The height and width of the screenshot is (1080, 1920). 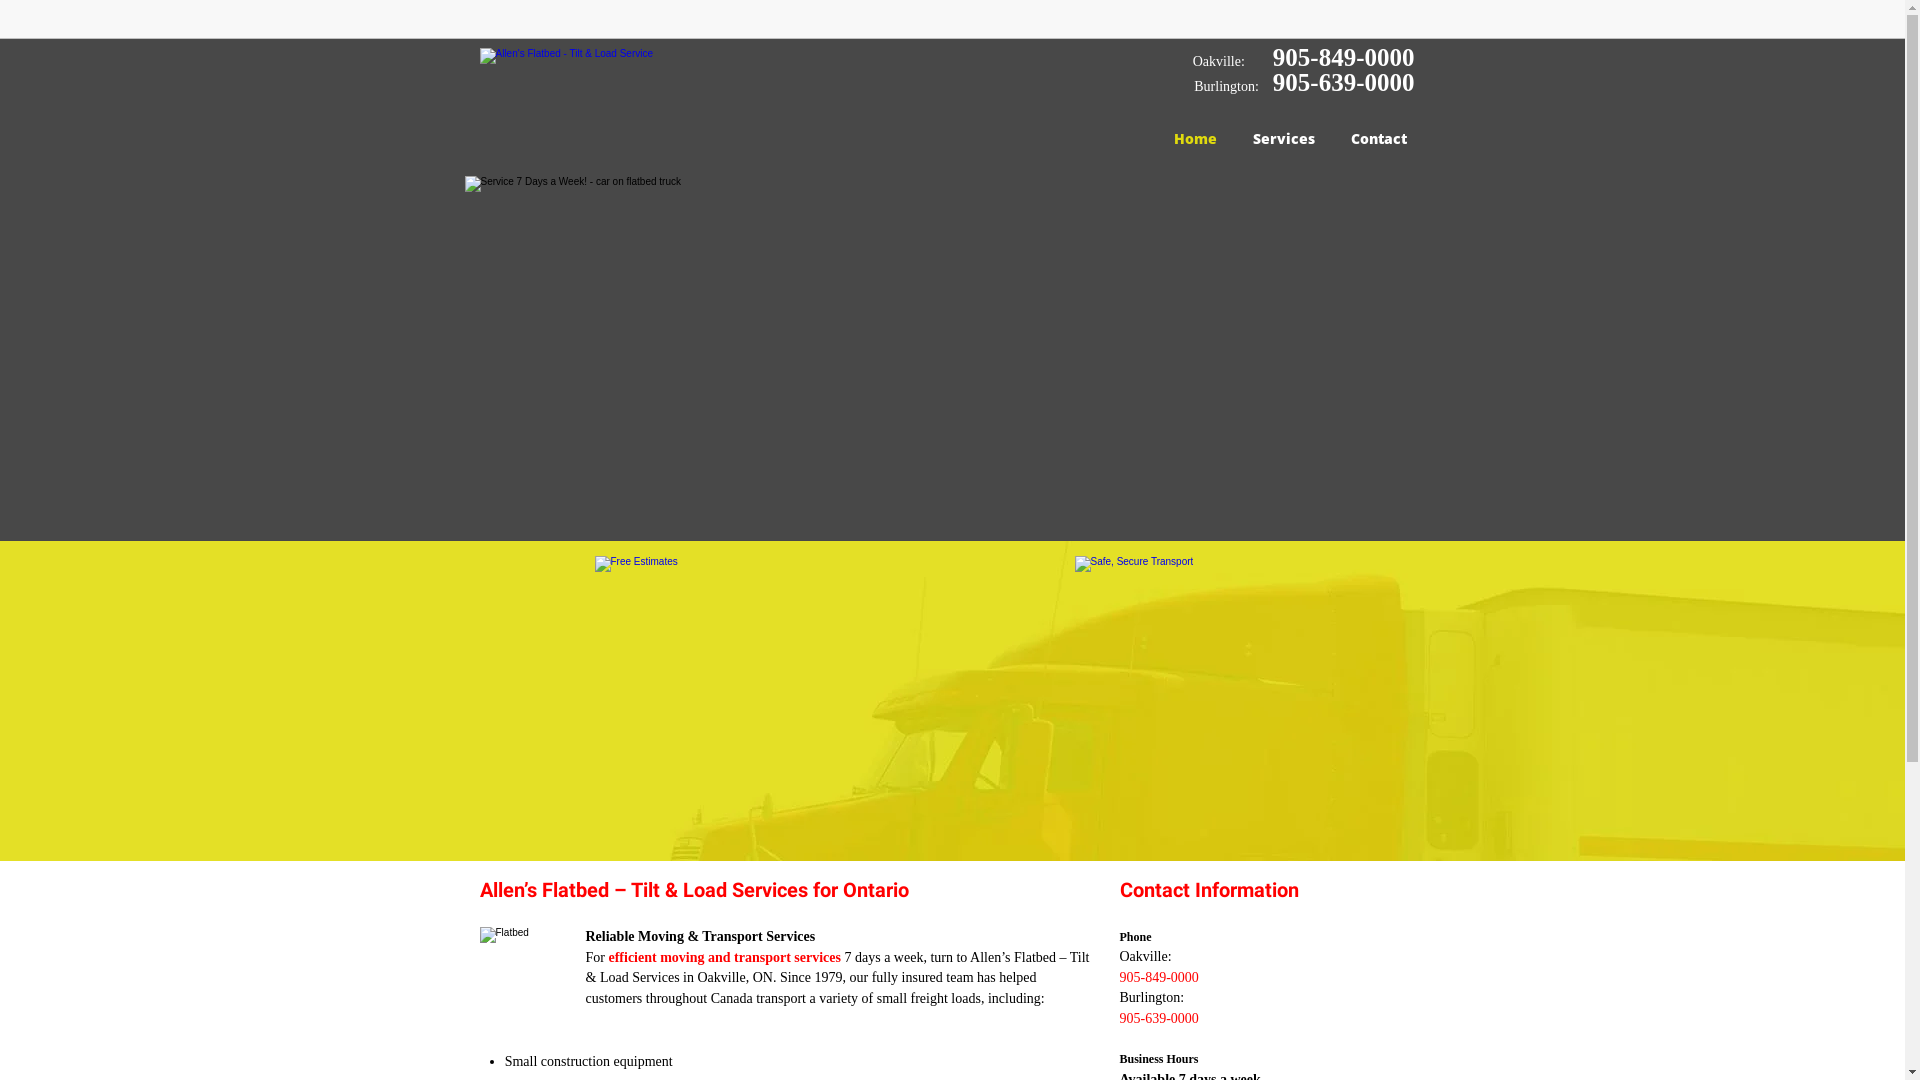 I want to click on Embedded Content, so click(x=1402, y=26).